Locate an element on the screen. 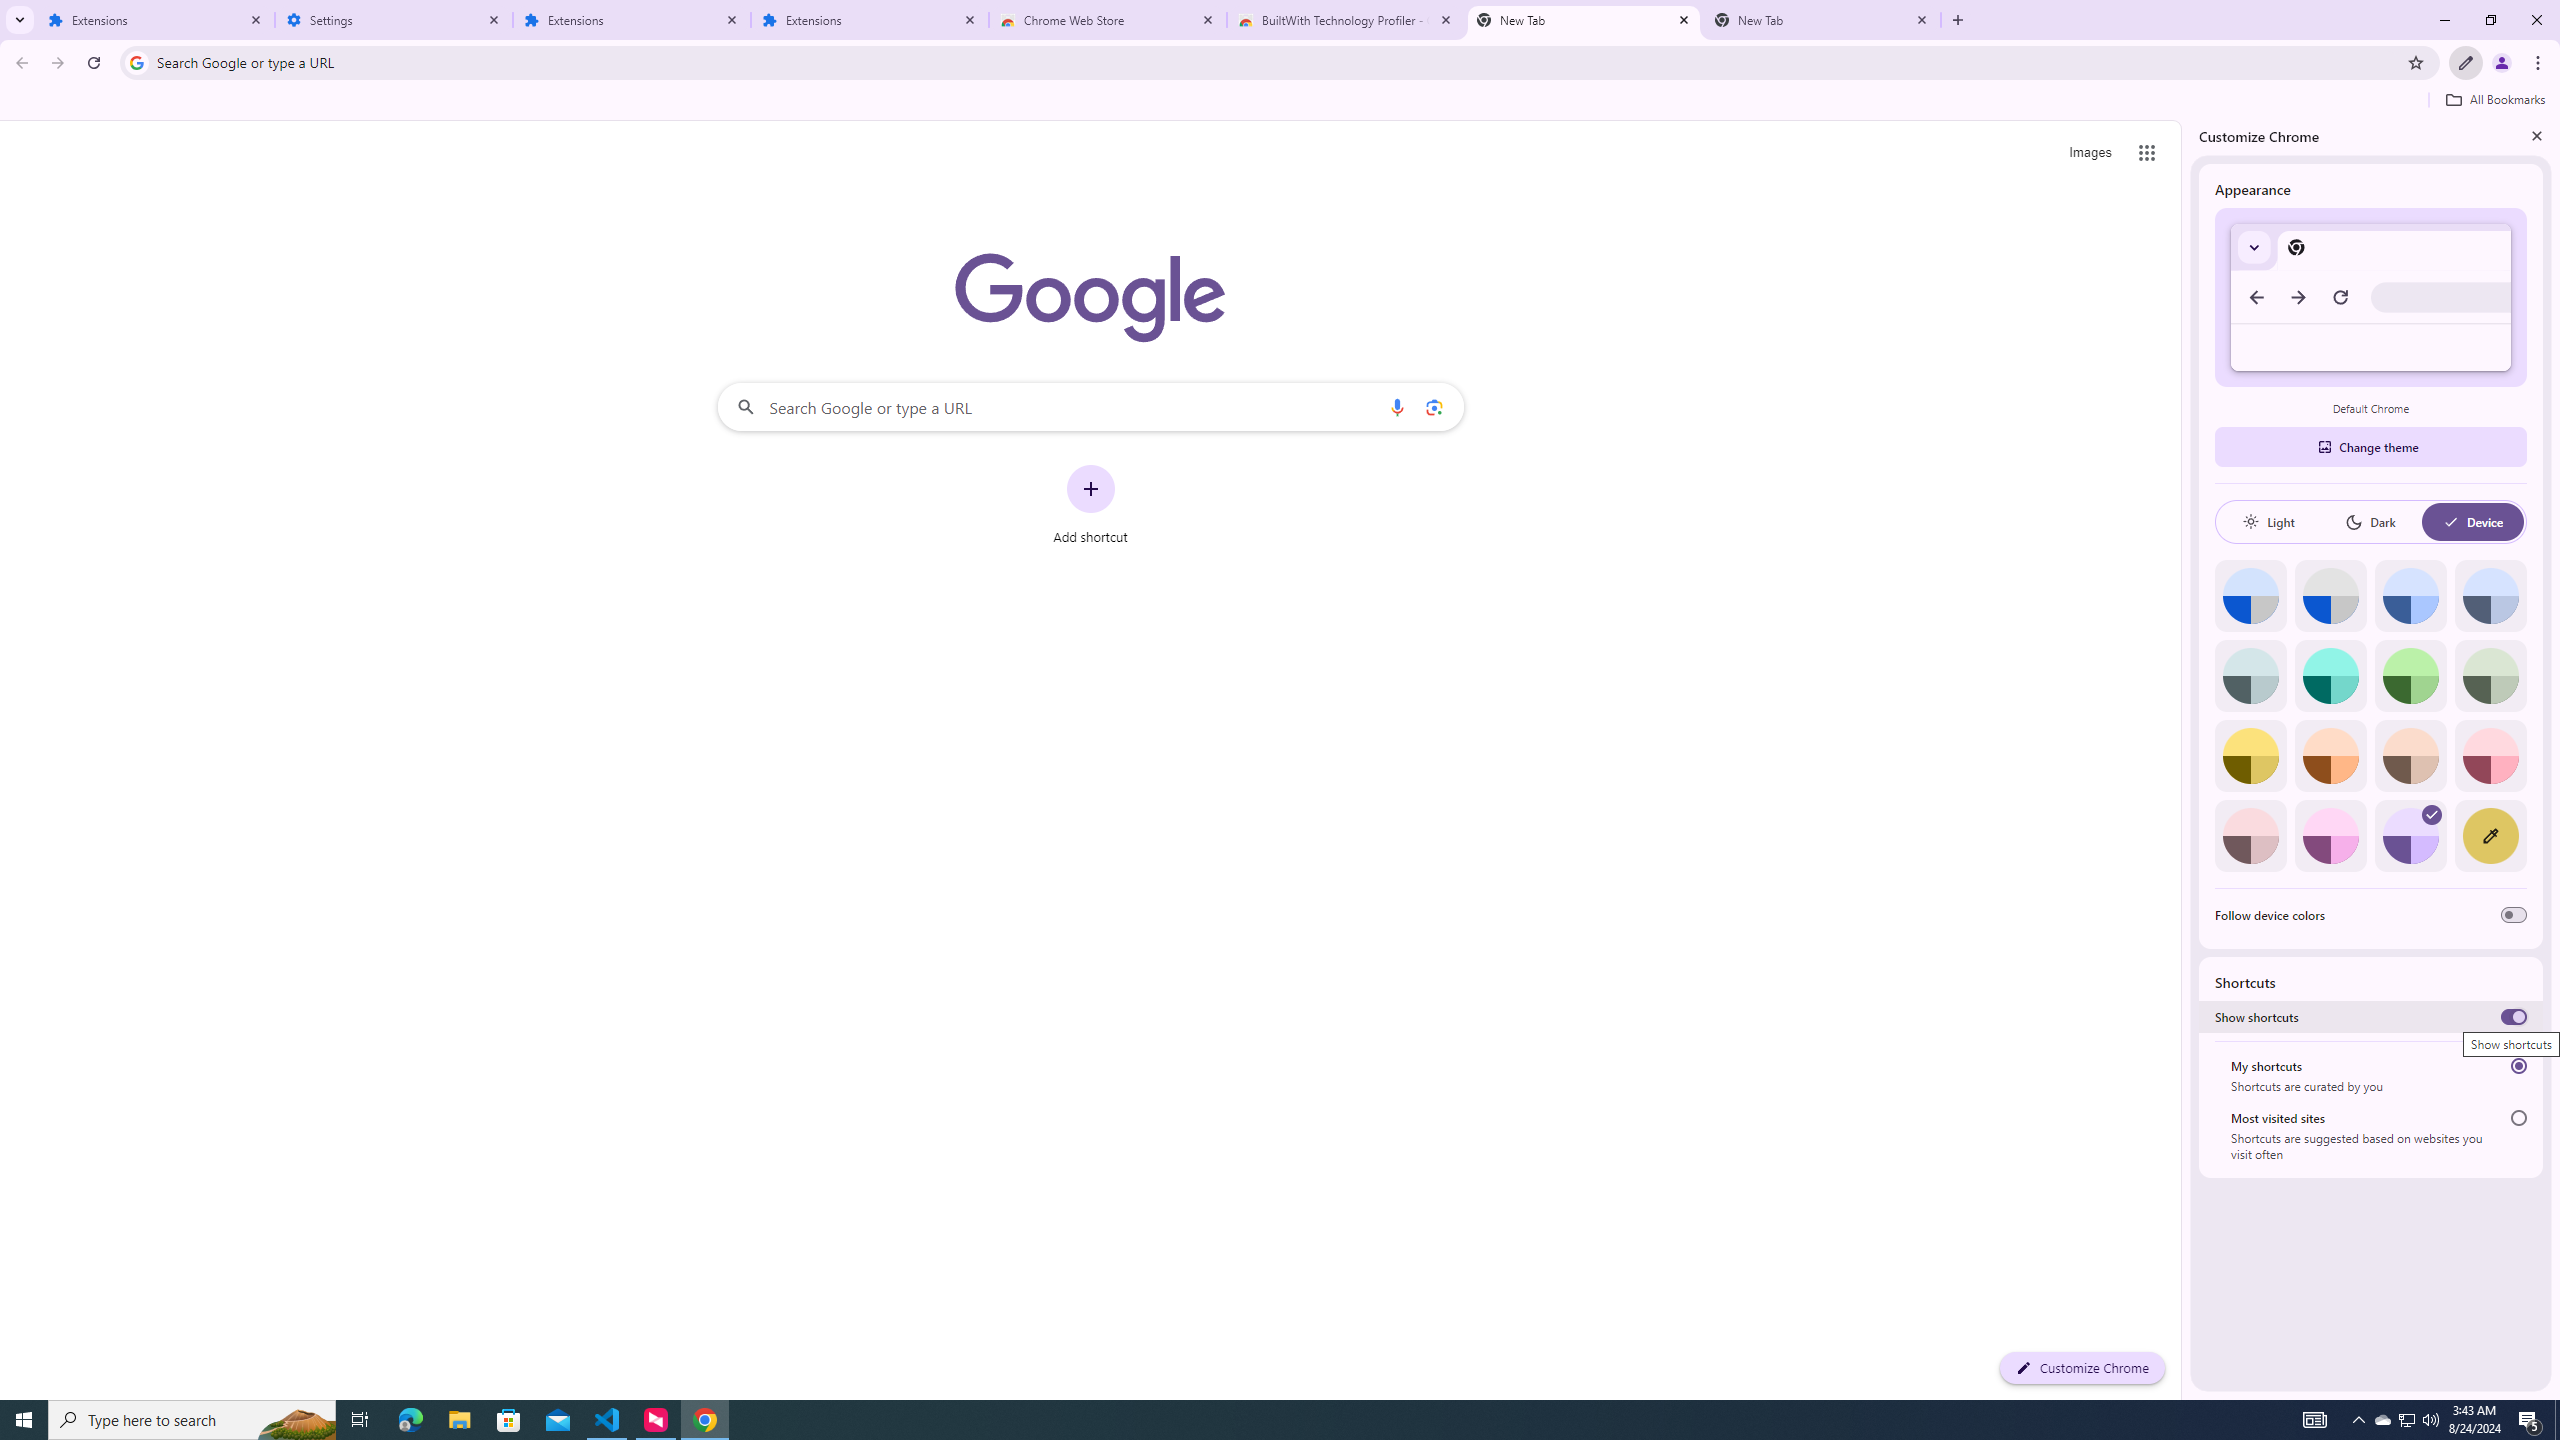  Device is located at coordinates (2472, 522).